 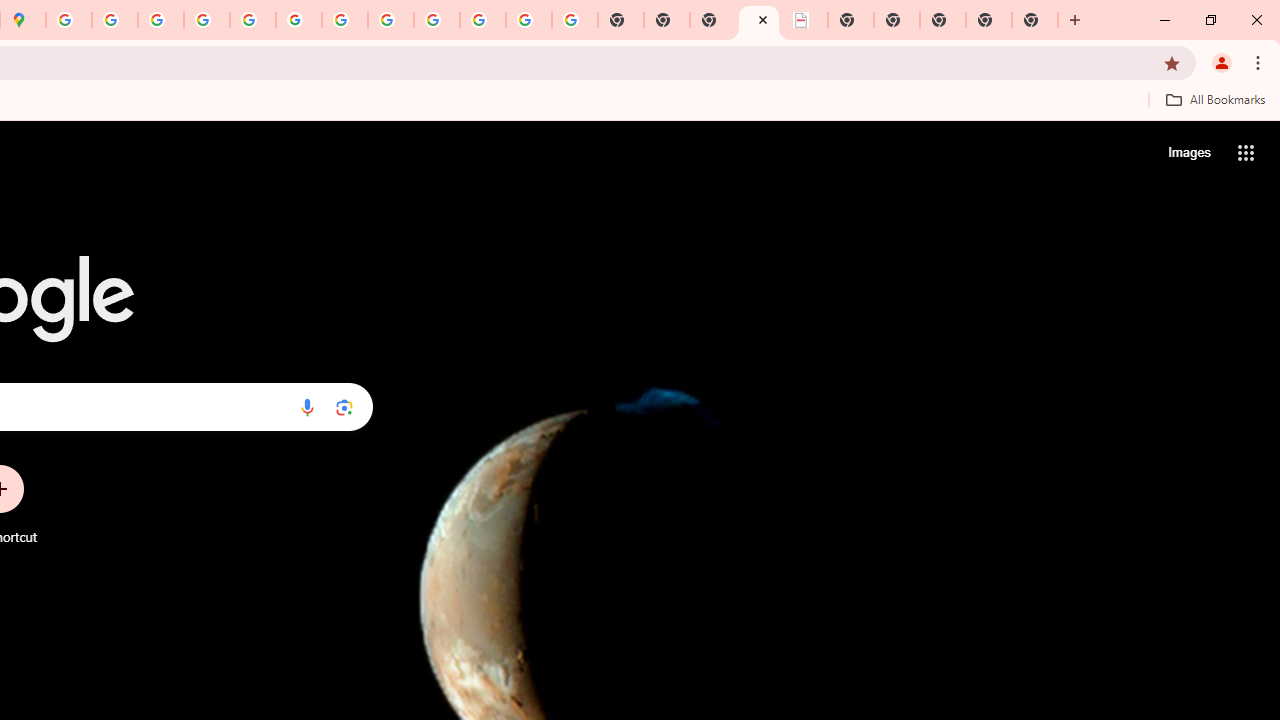 What do you see at coordinates (207, 20) in the screenshot?
I see `Privacy Help Center - Policies Help` at bounding box center [207, 20].